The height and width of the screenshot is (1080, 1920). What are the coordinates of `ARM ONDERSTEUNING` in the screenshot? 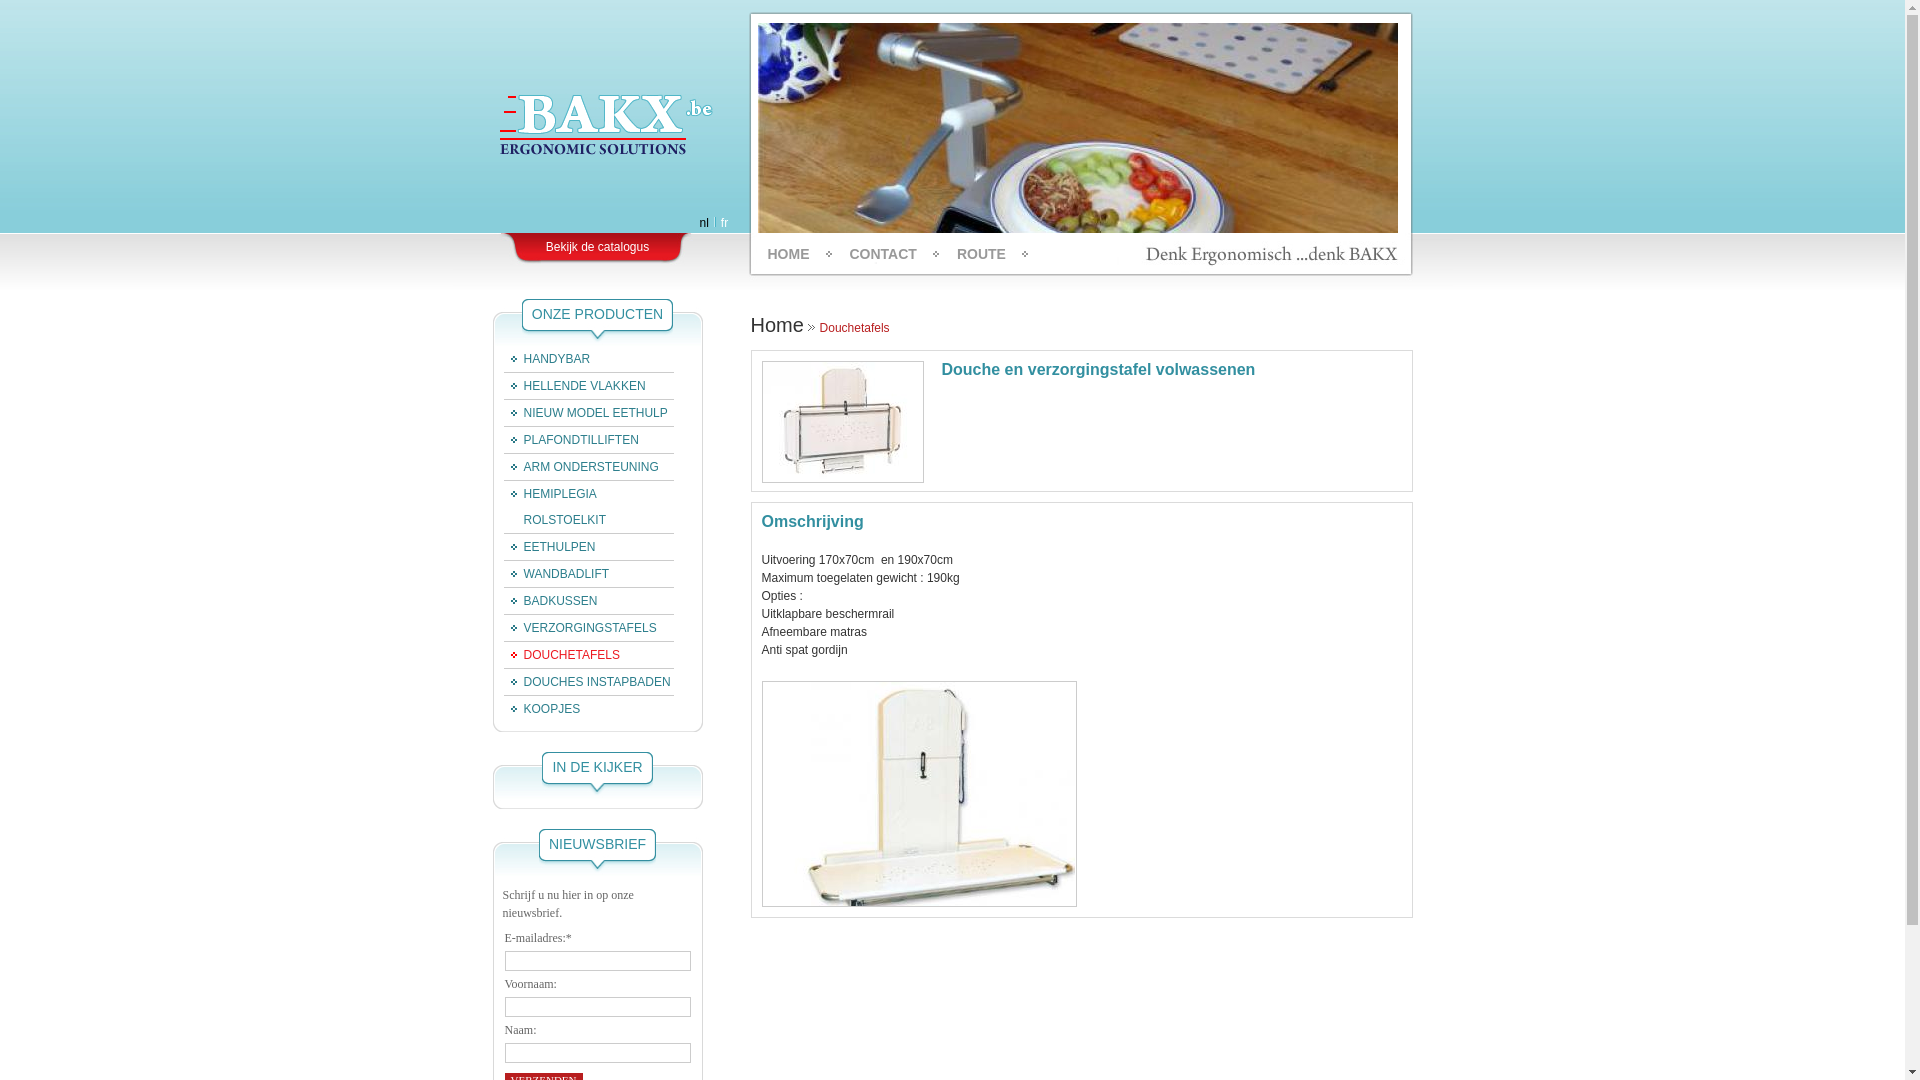 It's located at (582, 467).